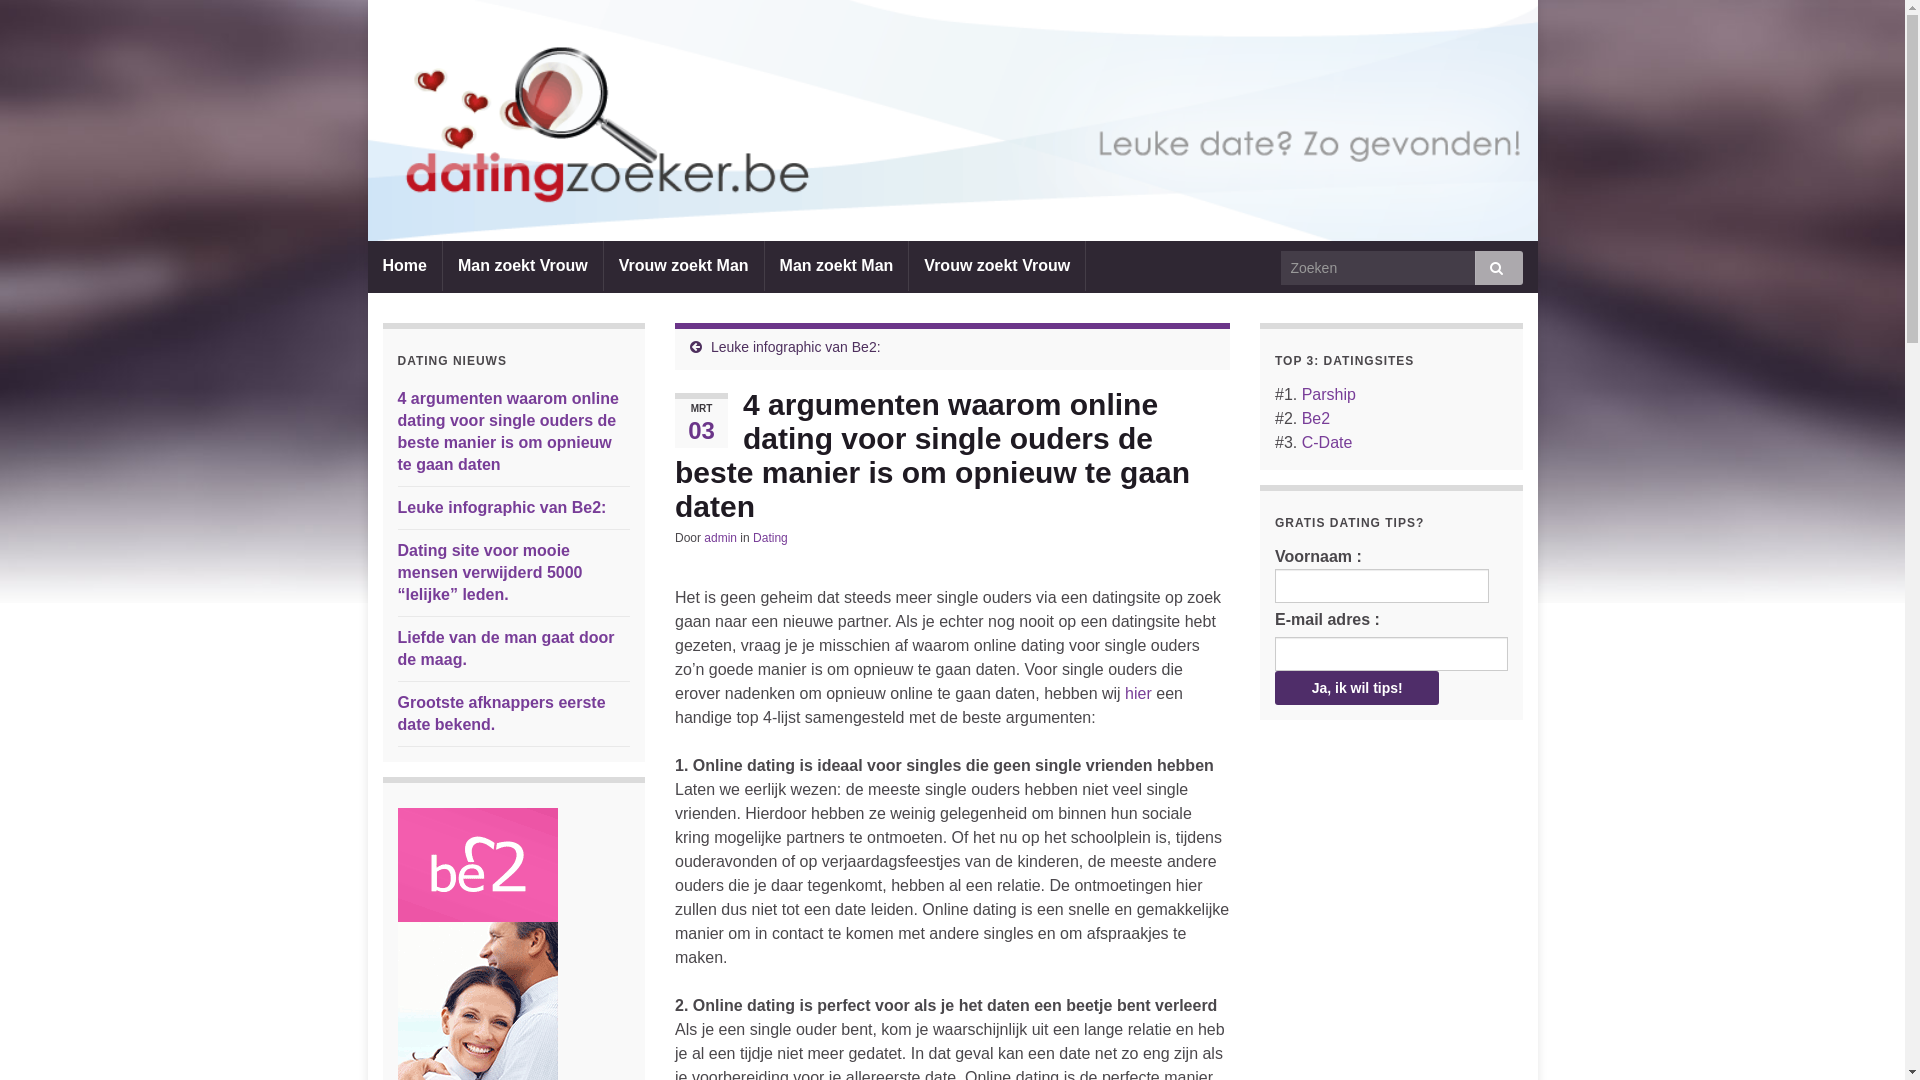 This screenshot has height=1080, width=1920. Describe the element at coordinates (1316, 418) in the screenshot. I see `Be2` at that location.